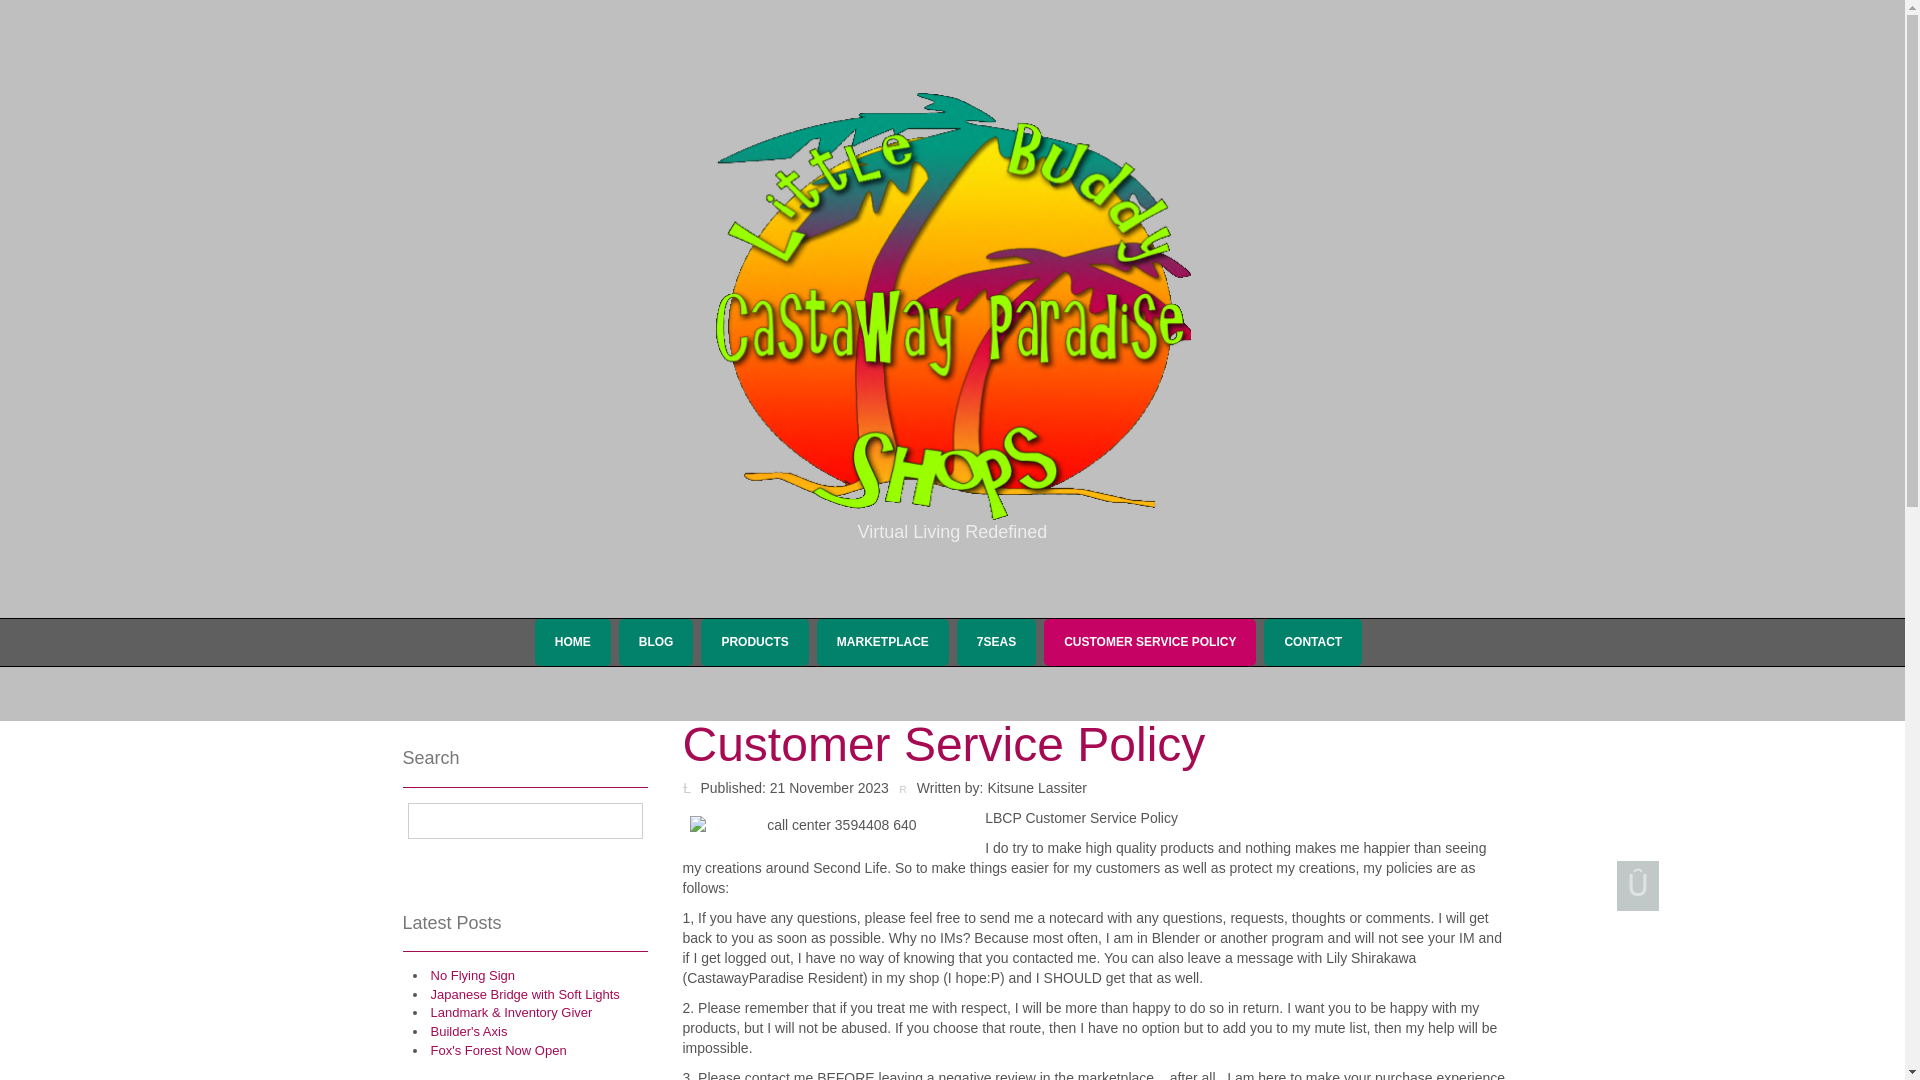  Describe the element at coordinates (754, 642) in the screenshot. I see `PRODUCTS` at that location.